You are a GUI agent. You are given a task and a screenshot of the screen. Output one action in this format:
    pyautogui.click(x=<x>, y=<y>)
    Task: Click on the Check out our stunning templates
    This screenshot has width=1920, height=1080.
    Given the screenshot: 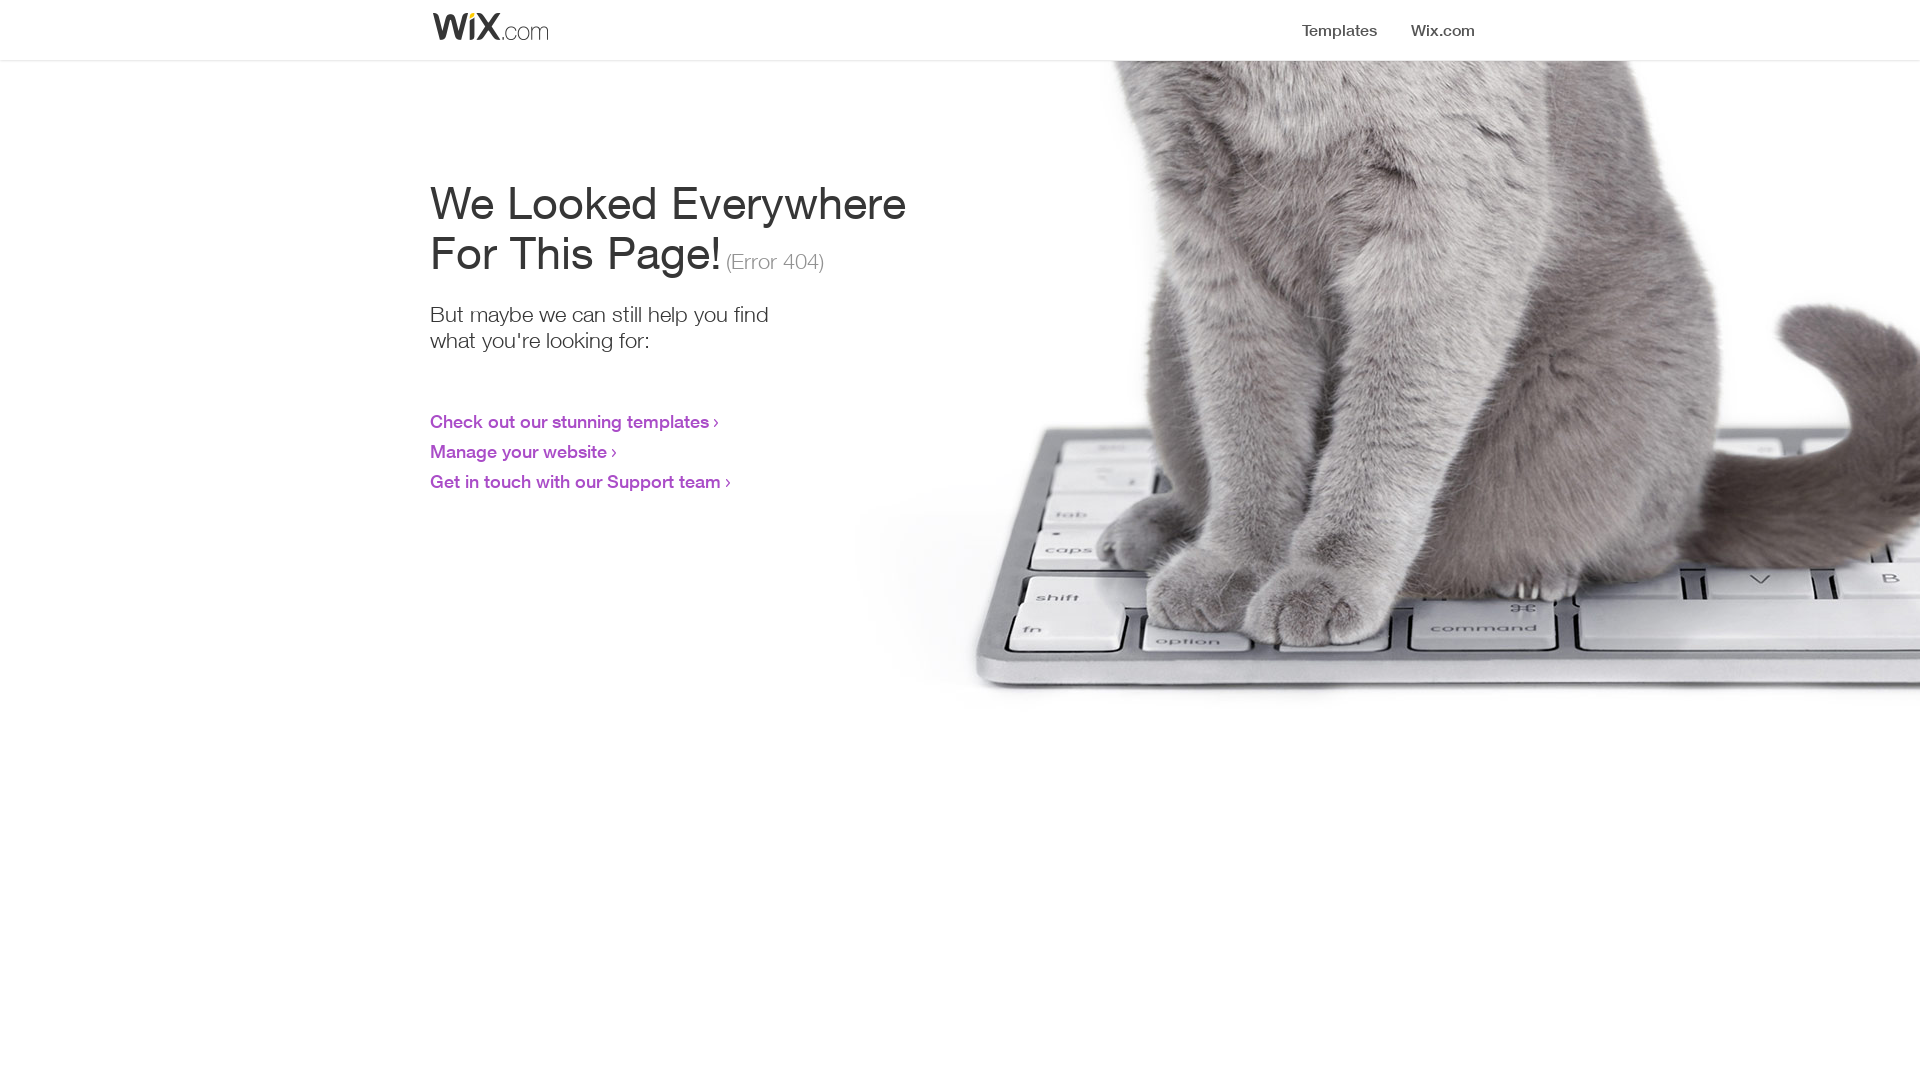 What is the action you would take?
    pyautogui.click(x=570, y=421)
    